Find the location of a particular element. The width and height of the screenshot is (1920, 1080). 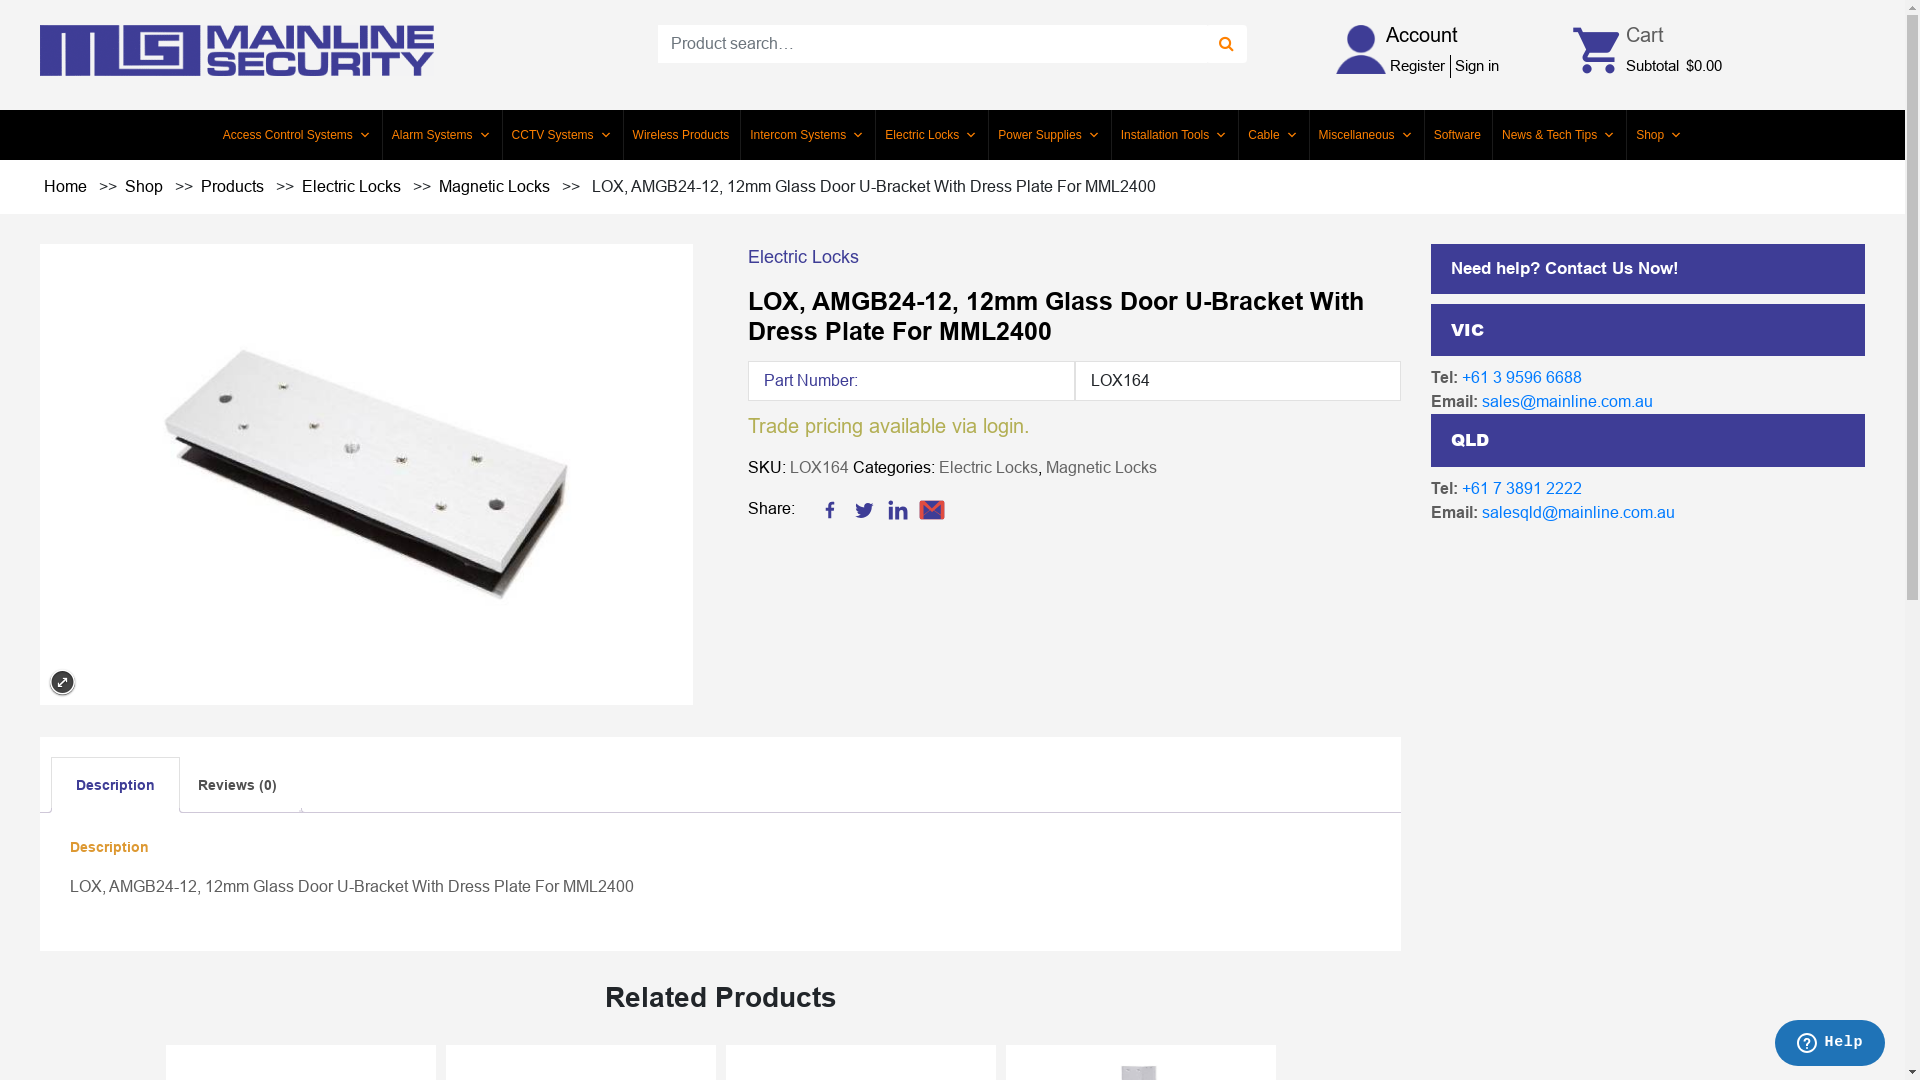

Description is located at coordinates (116, 785).